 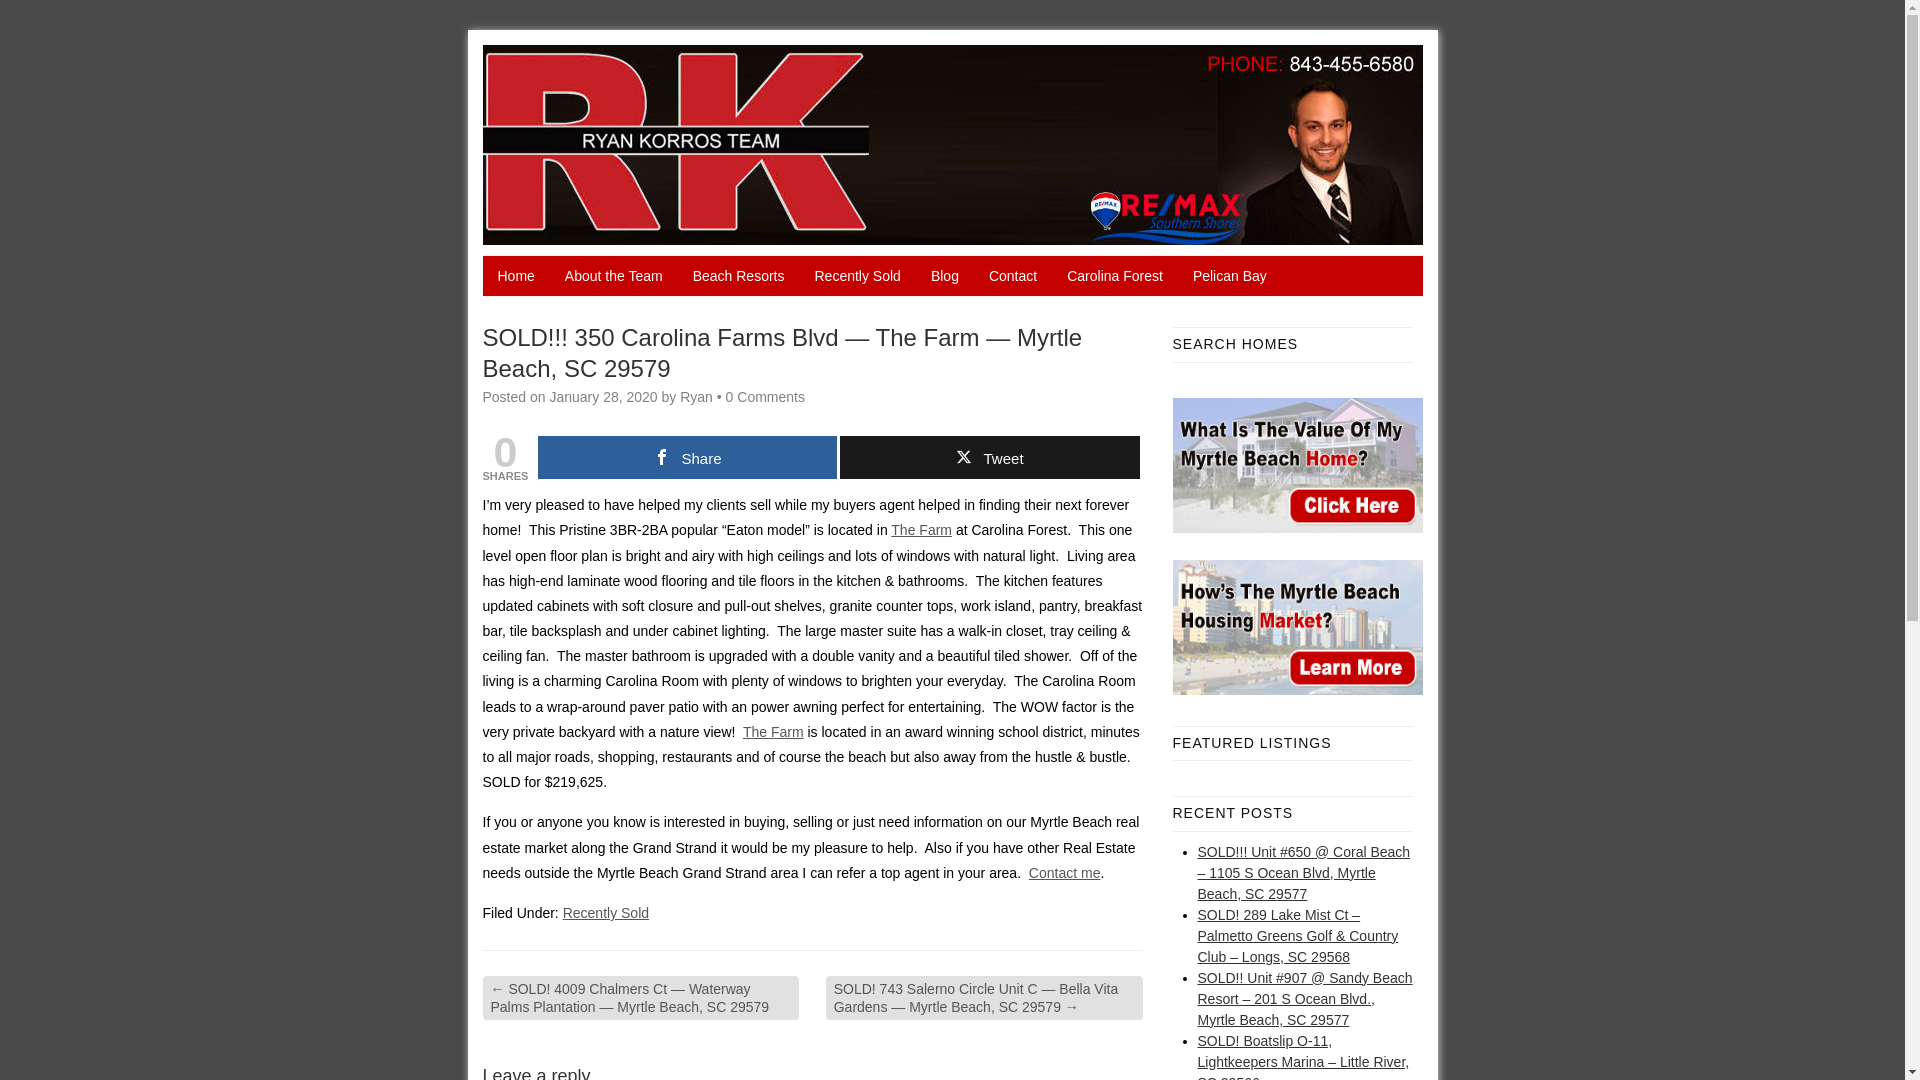 What do you see at coordinates (764, 396) in the screenshot?
I see `0 Comments` at bounding box center [764, 396].